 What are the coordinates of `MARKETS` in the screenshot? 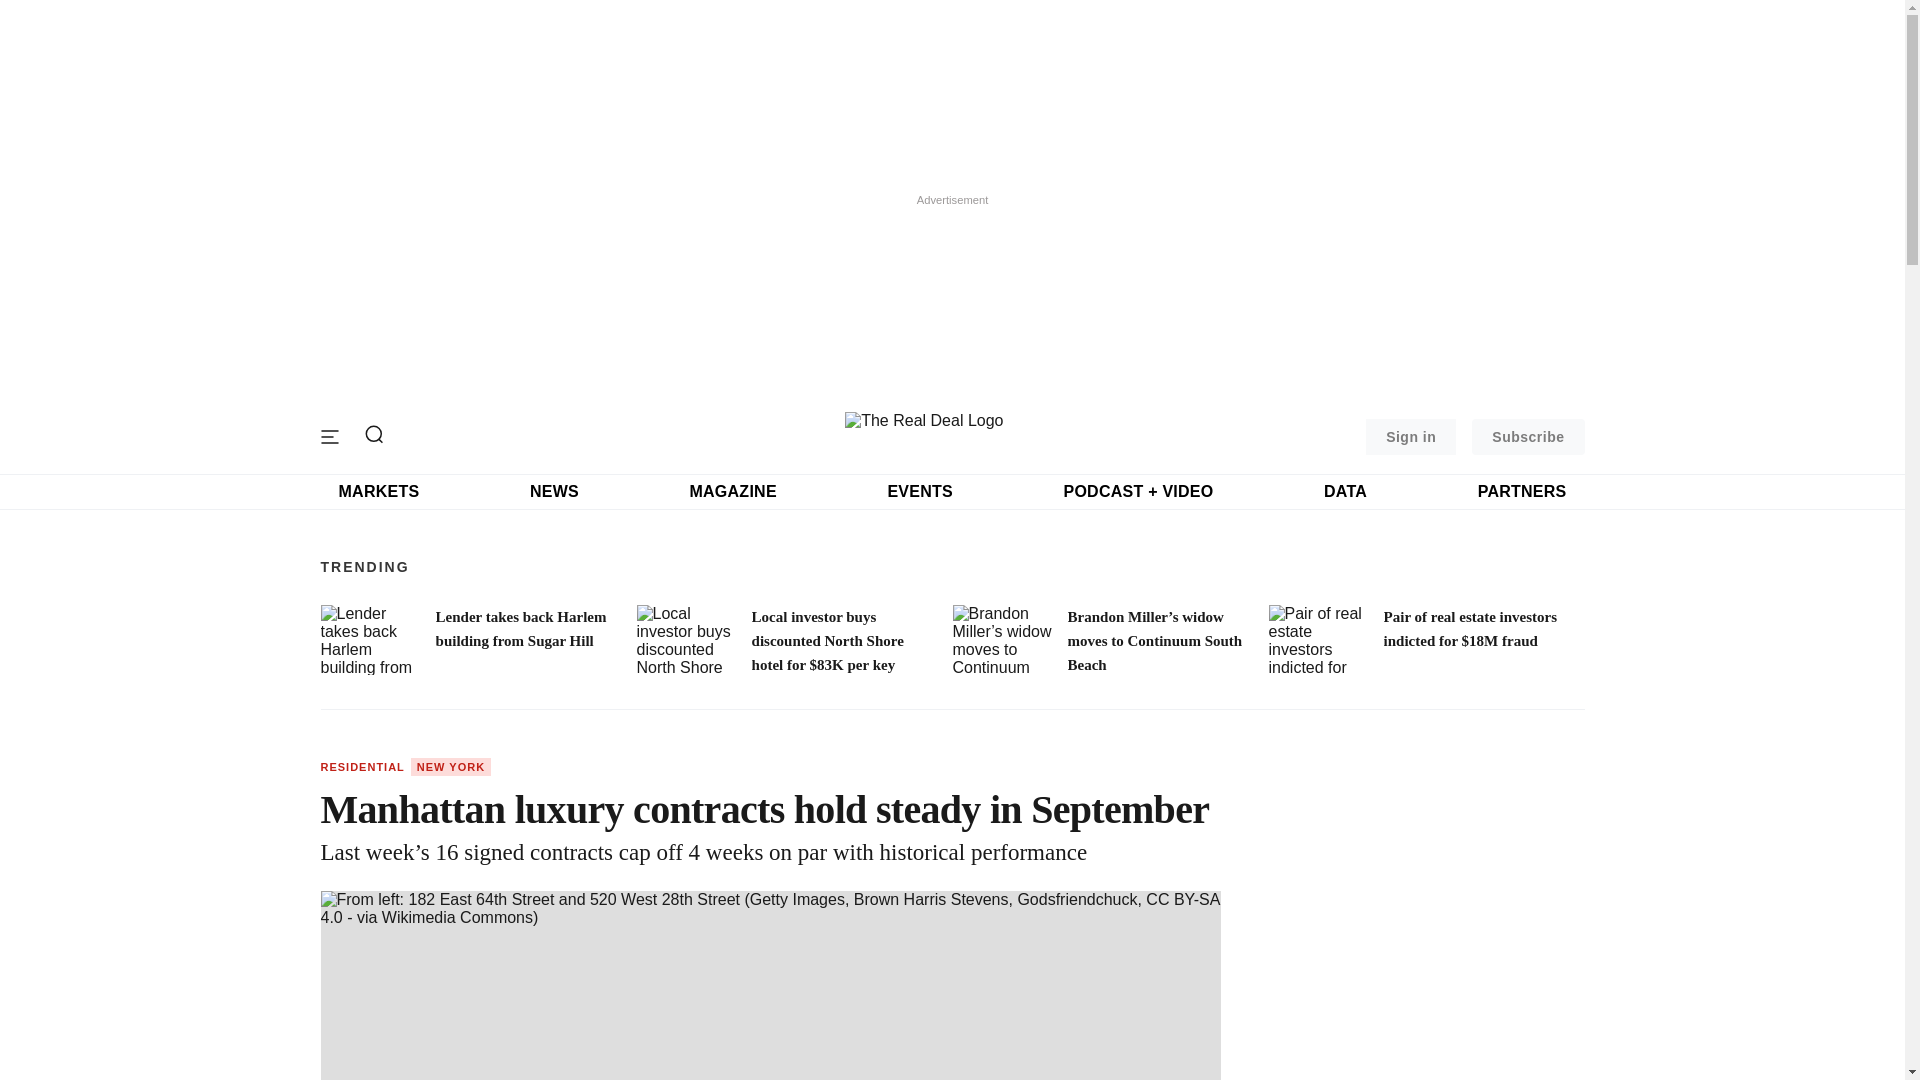 It's located at (378, 492).